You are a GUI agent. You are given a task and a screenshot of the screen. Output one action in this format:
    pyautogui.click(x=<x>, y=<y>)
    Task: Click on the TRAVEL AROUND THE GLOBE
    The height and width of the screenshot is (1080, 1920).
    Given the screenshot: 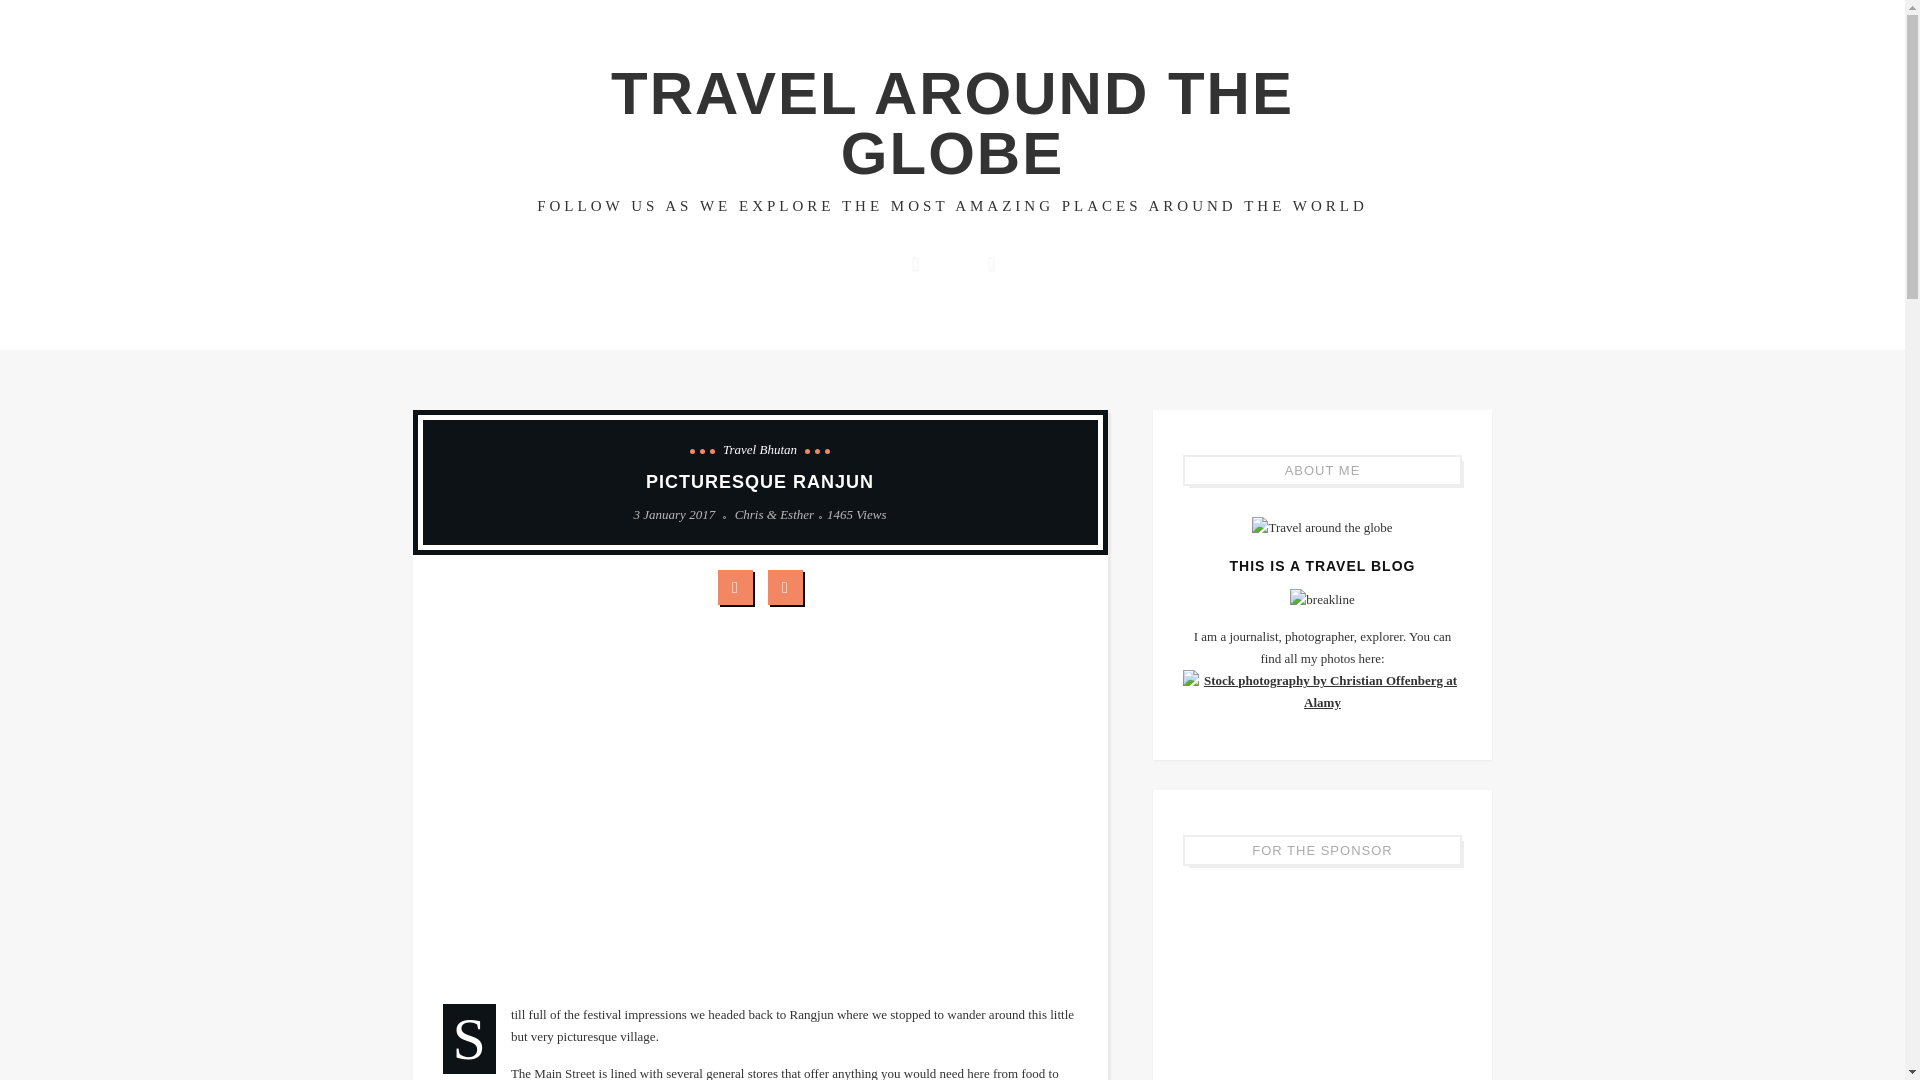 What is the action you would take?
    pyautogui.click(x=952, y=123)
    